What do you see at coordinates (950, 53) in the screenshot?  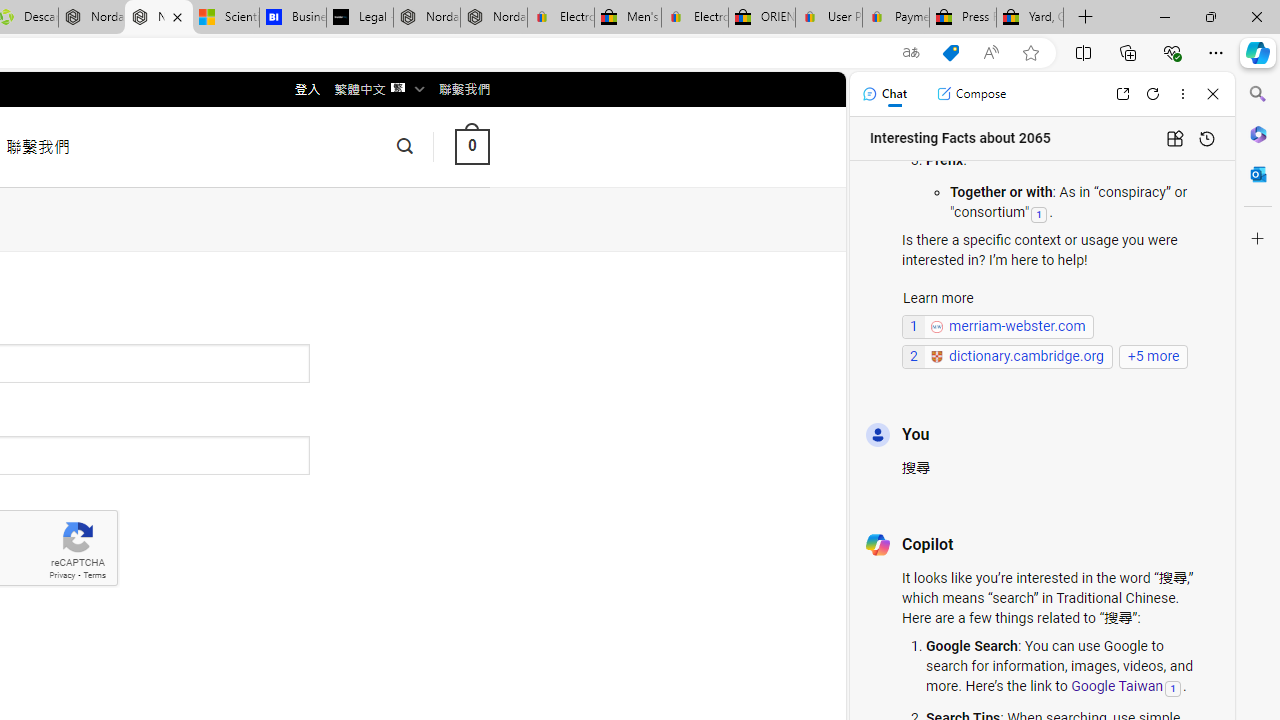 I see `This site has coupons! Shopping in Microsoft Edge` at bounding box center [950, 53].